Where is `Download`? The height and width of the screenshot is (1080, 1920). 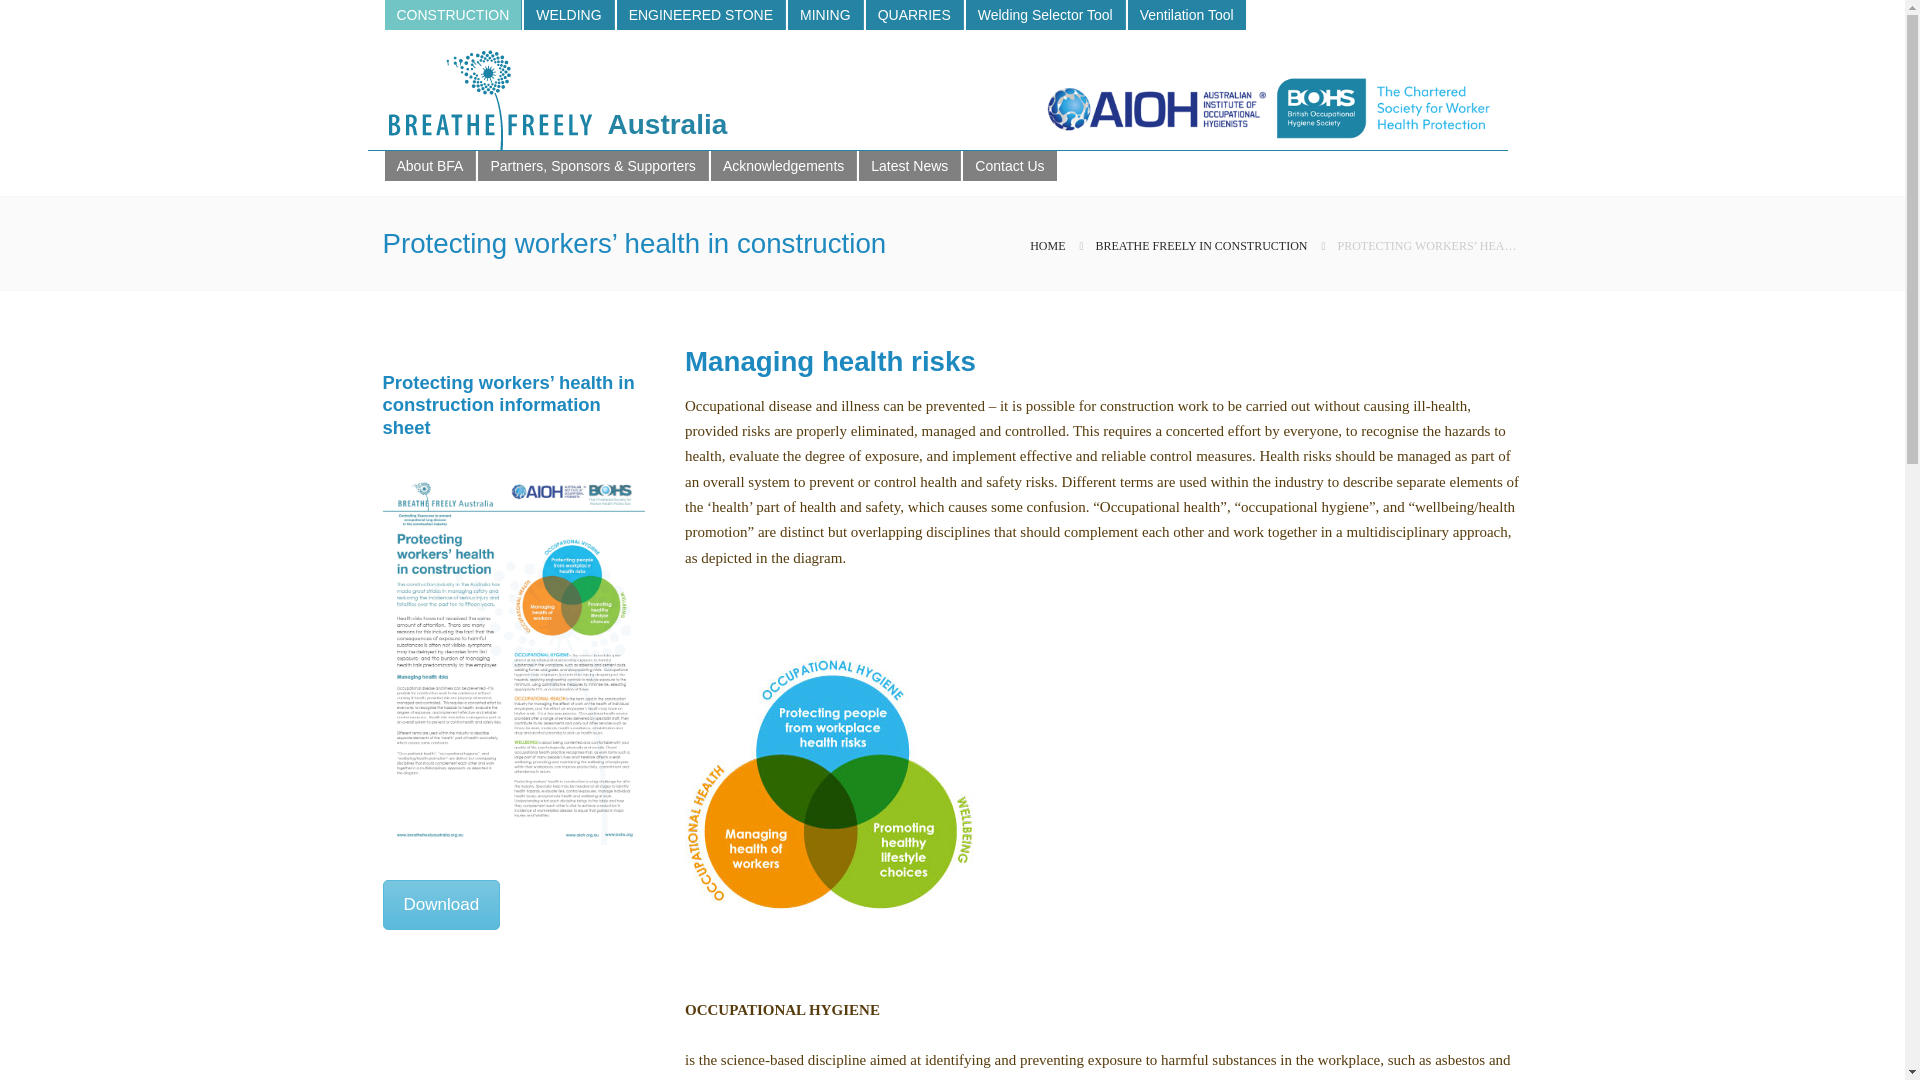 Download is located at coordinates (440, 904).